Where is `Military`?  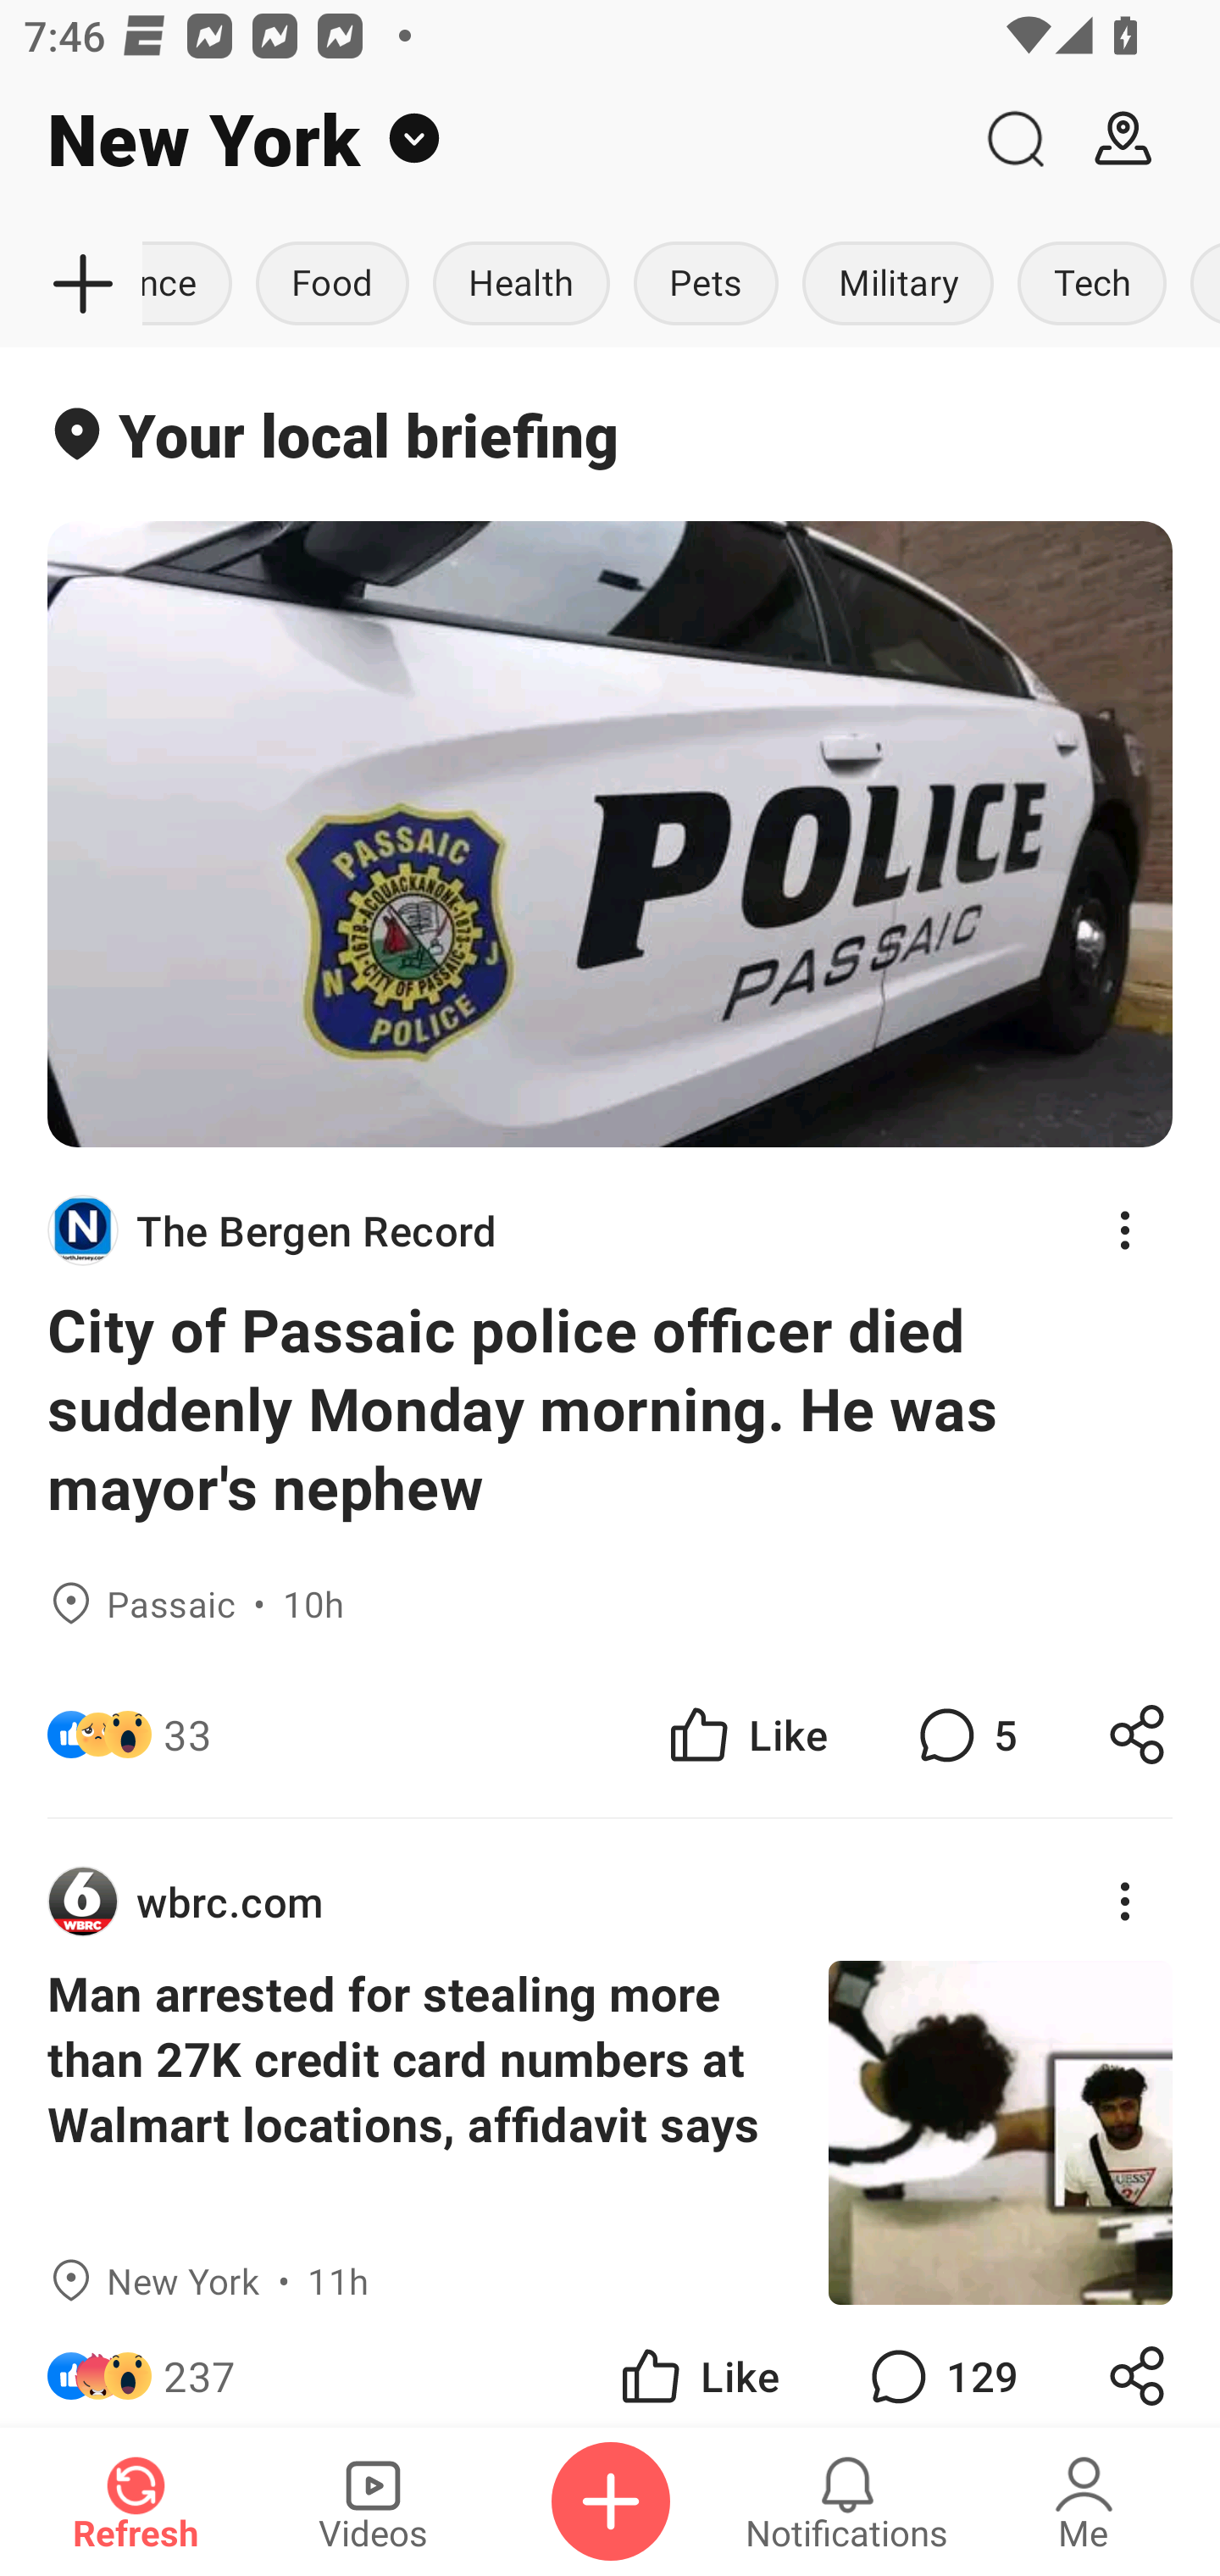 Military is located at coordinates (898, 285).